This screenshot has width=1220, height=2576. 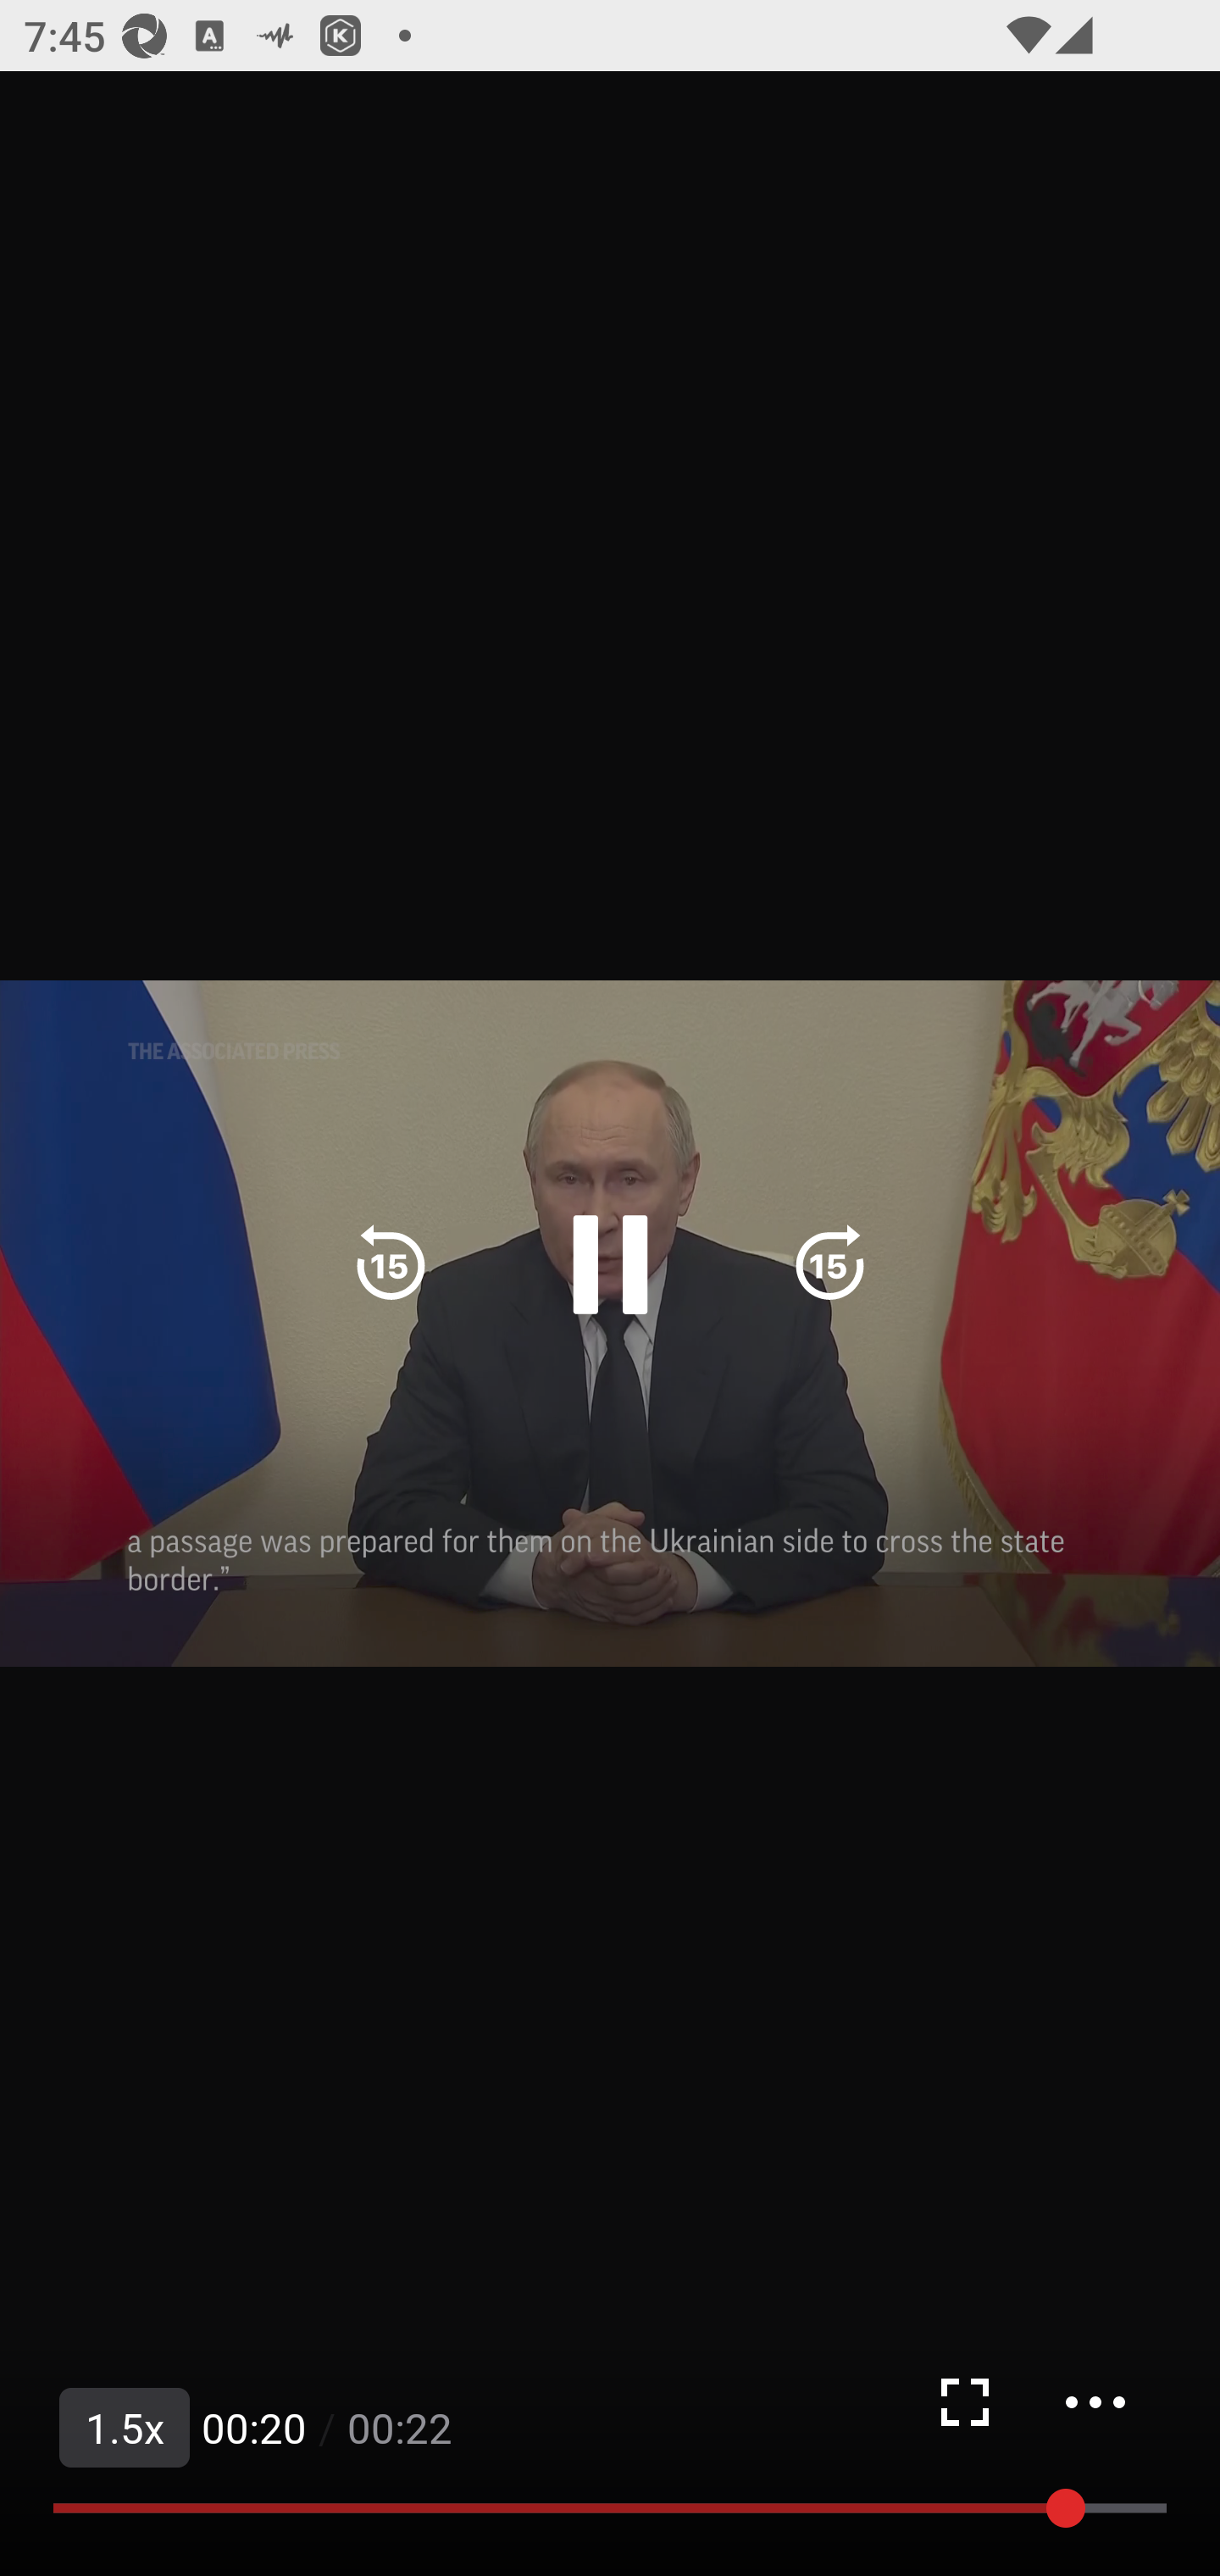 I want to click on fast forward 15 seconds, so click(x=829, y=1264).